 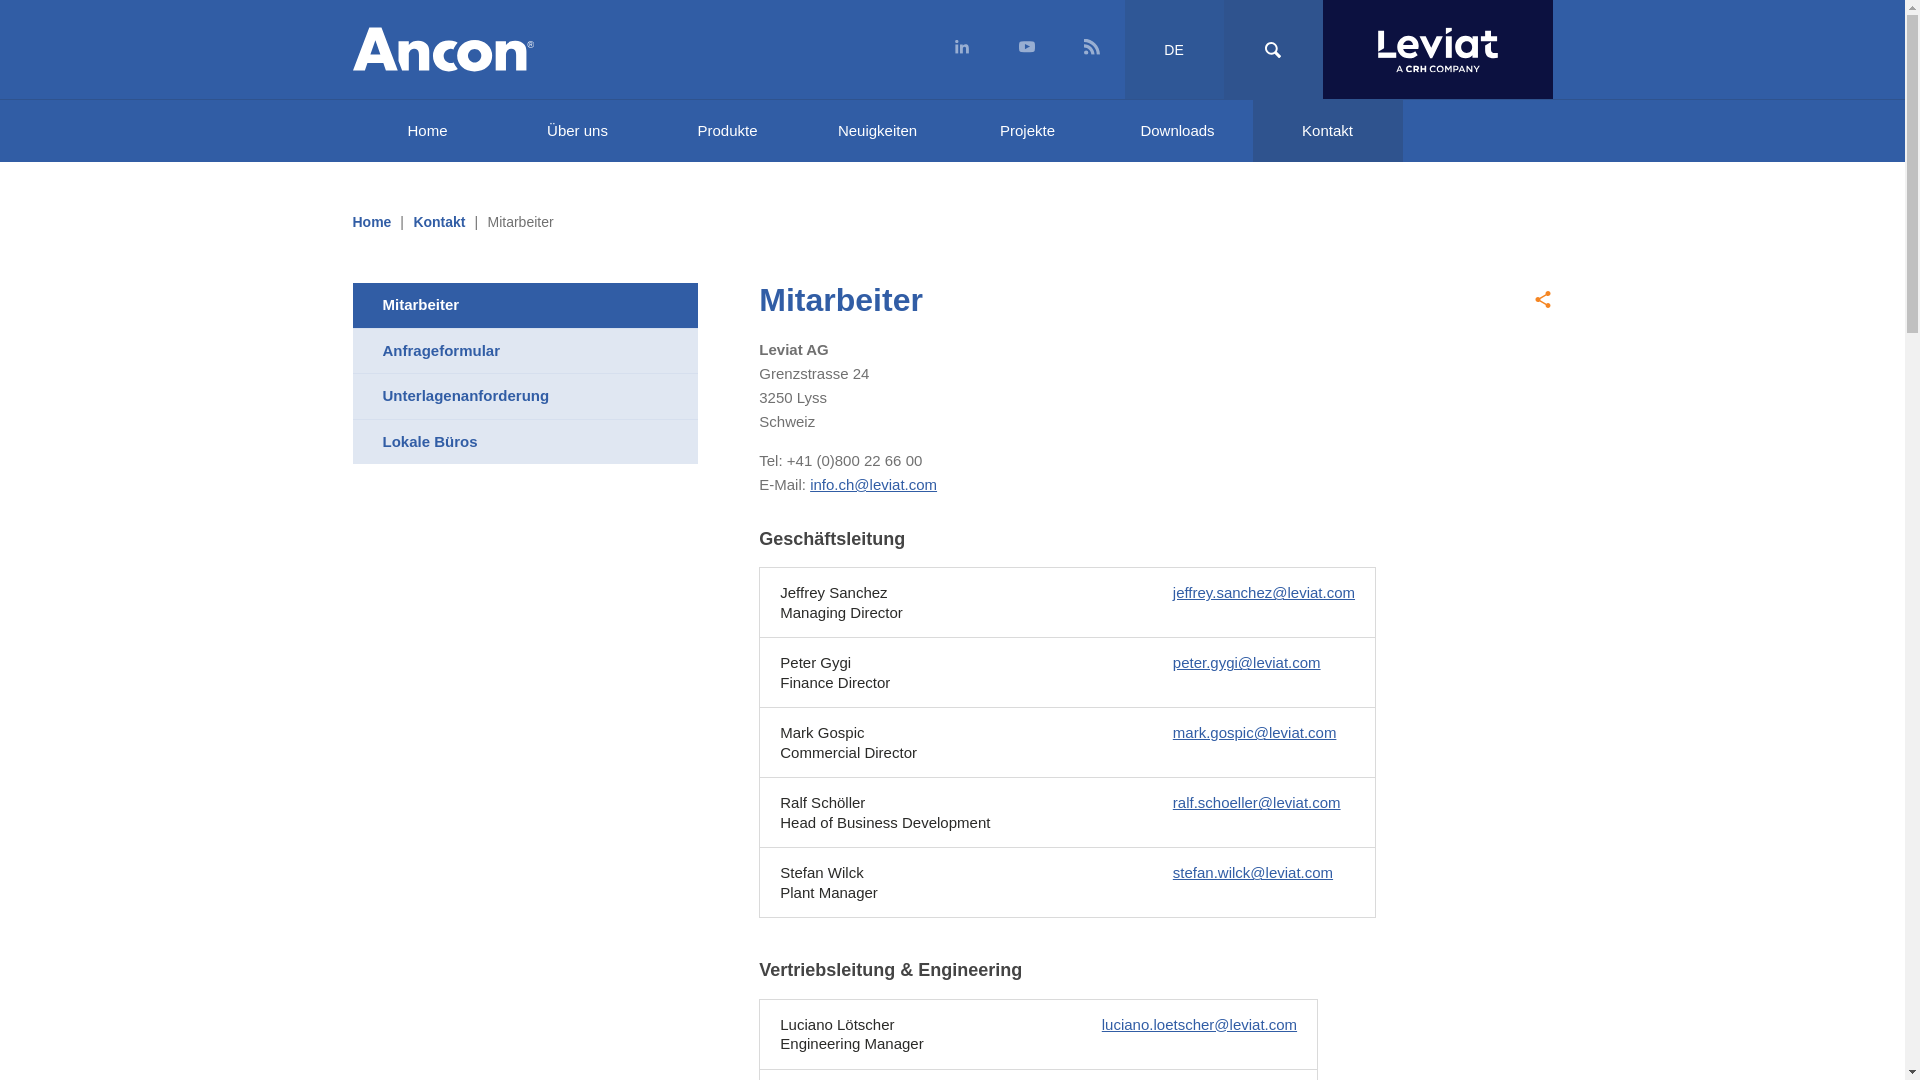 I want to click on Anfrageformular, so click(x=525, y=350).